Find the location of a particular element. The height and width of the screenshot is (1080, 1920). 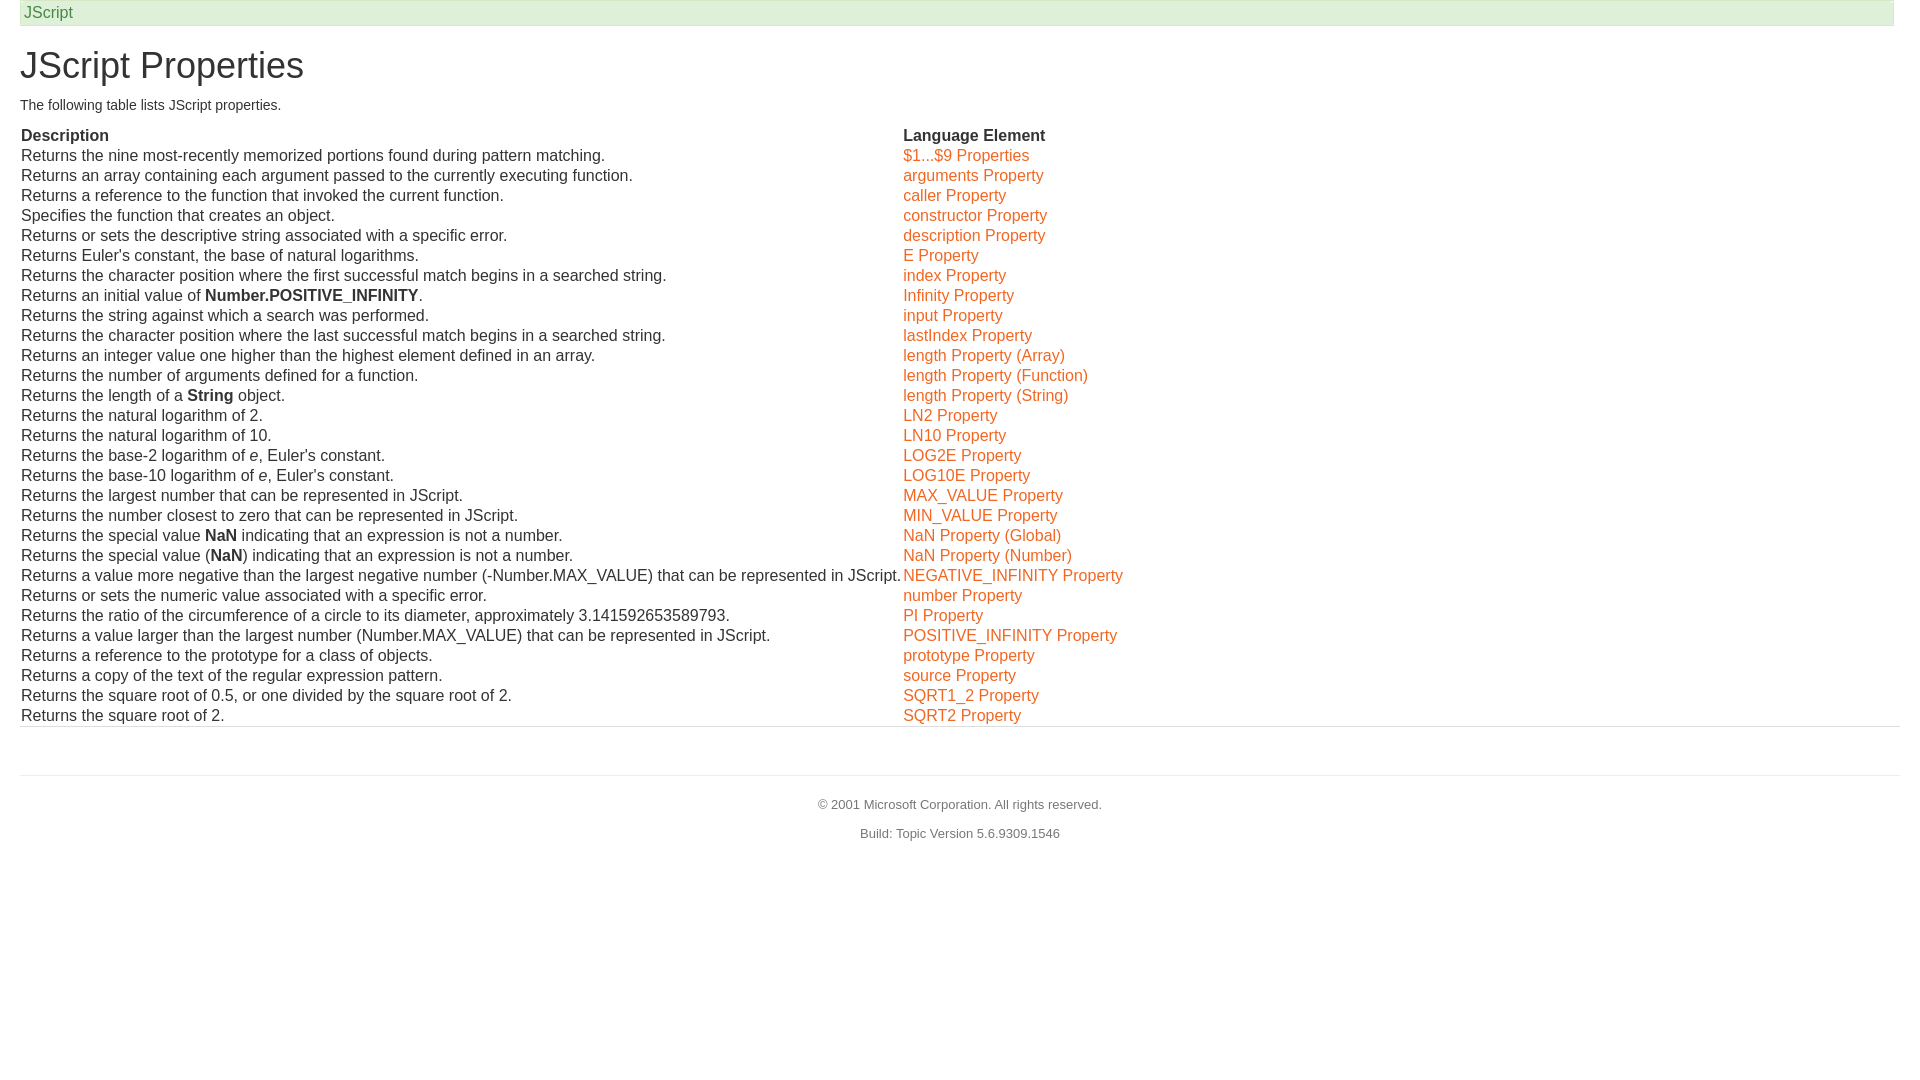

LN10 Property is located at coordinates (954, 434).